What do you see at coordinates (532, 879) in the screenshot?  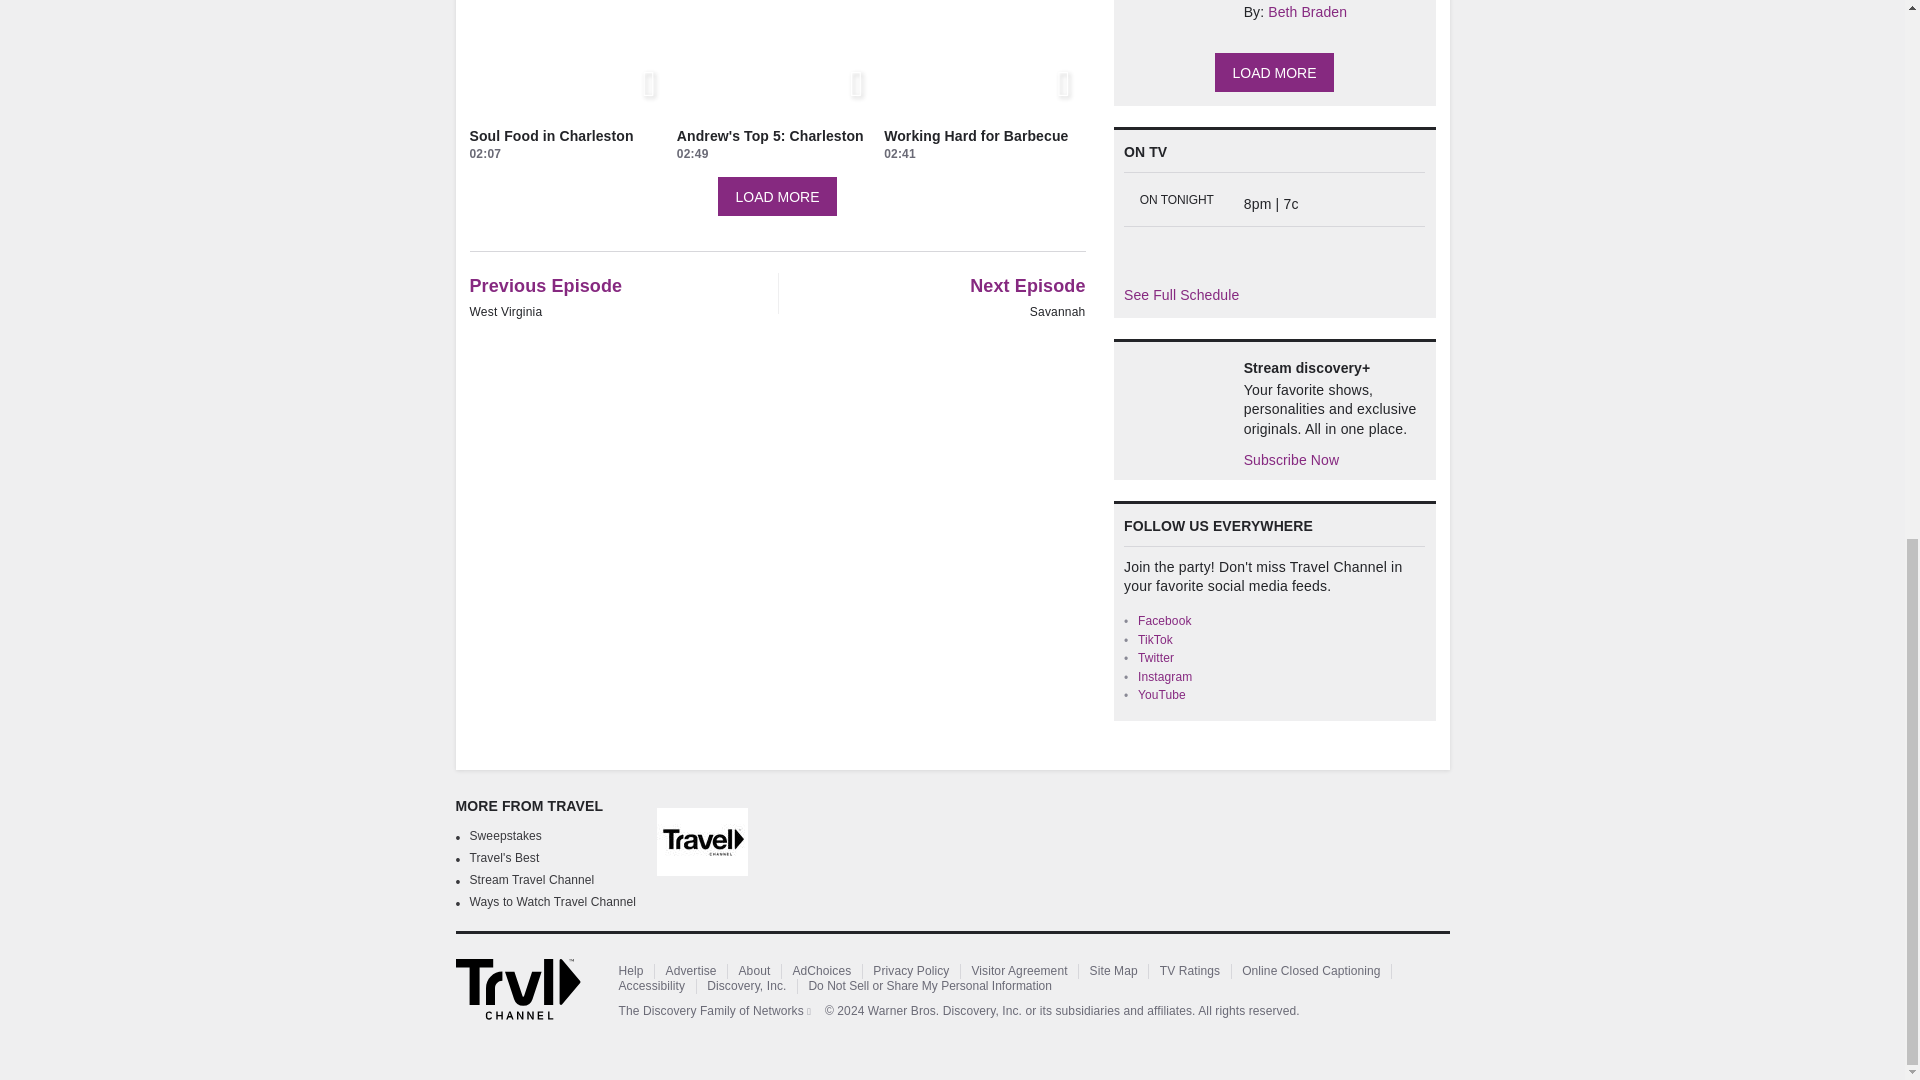 I see `Stream Travel Channel` at bounding box center [532, 879].